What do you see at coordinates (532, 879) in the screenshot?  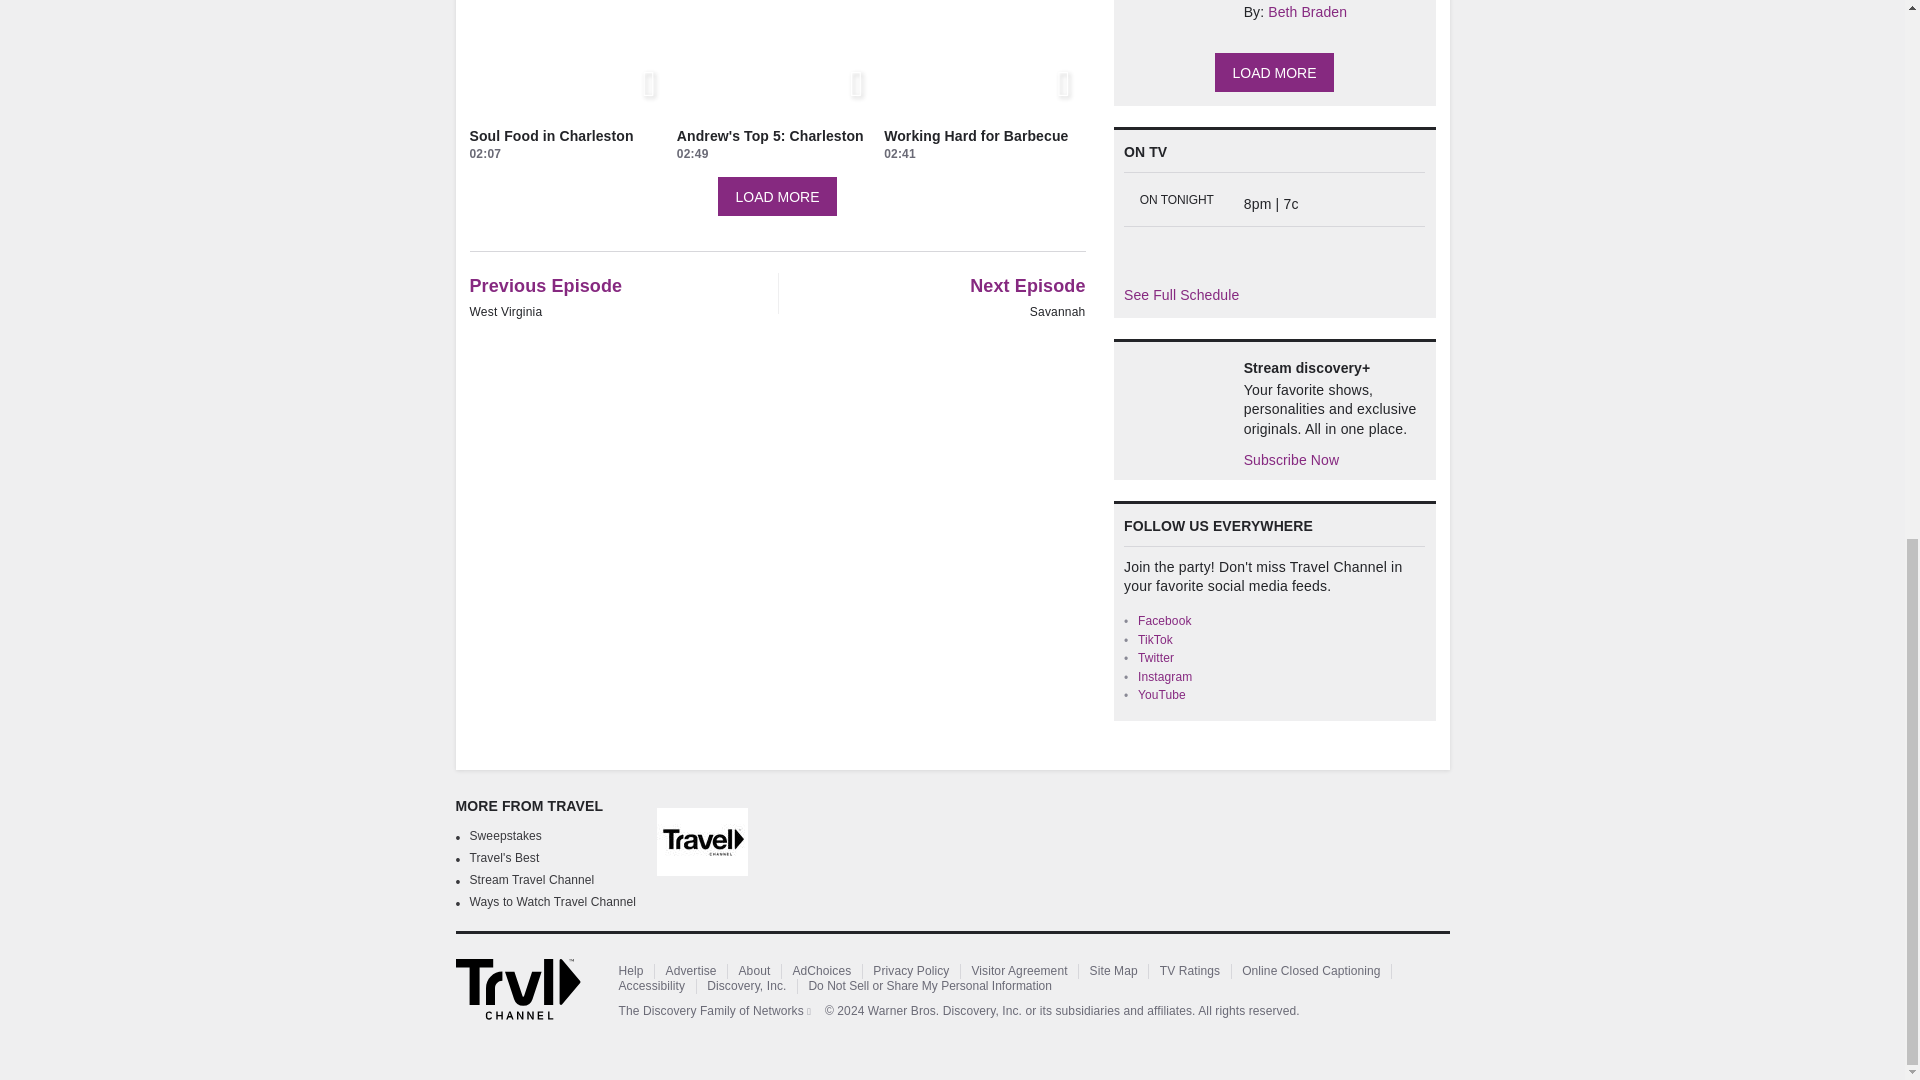 I see `Stream Travel Channel` at bounding box center [532, 879].